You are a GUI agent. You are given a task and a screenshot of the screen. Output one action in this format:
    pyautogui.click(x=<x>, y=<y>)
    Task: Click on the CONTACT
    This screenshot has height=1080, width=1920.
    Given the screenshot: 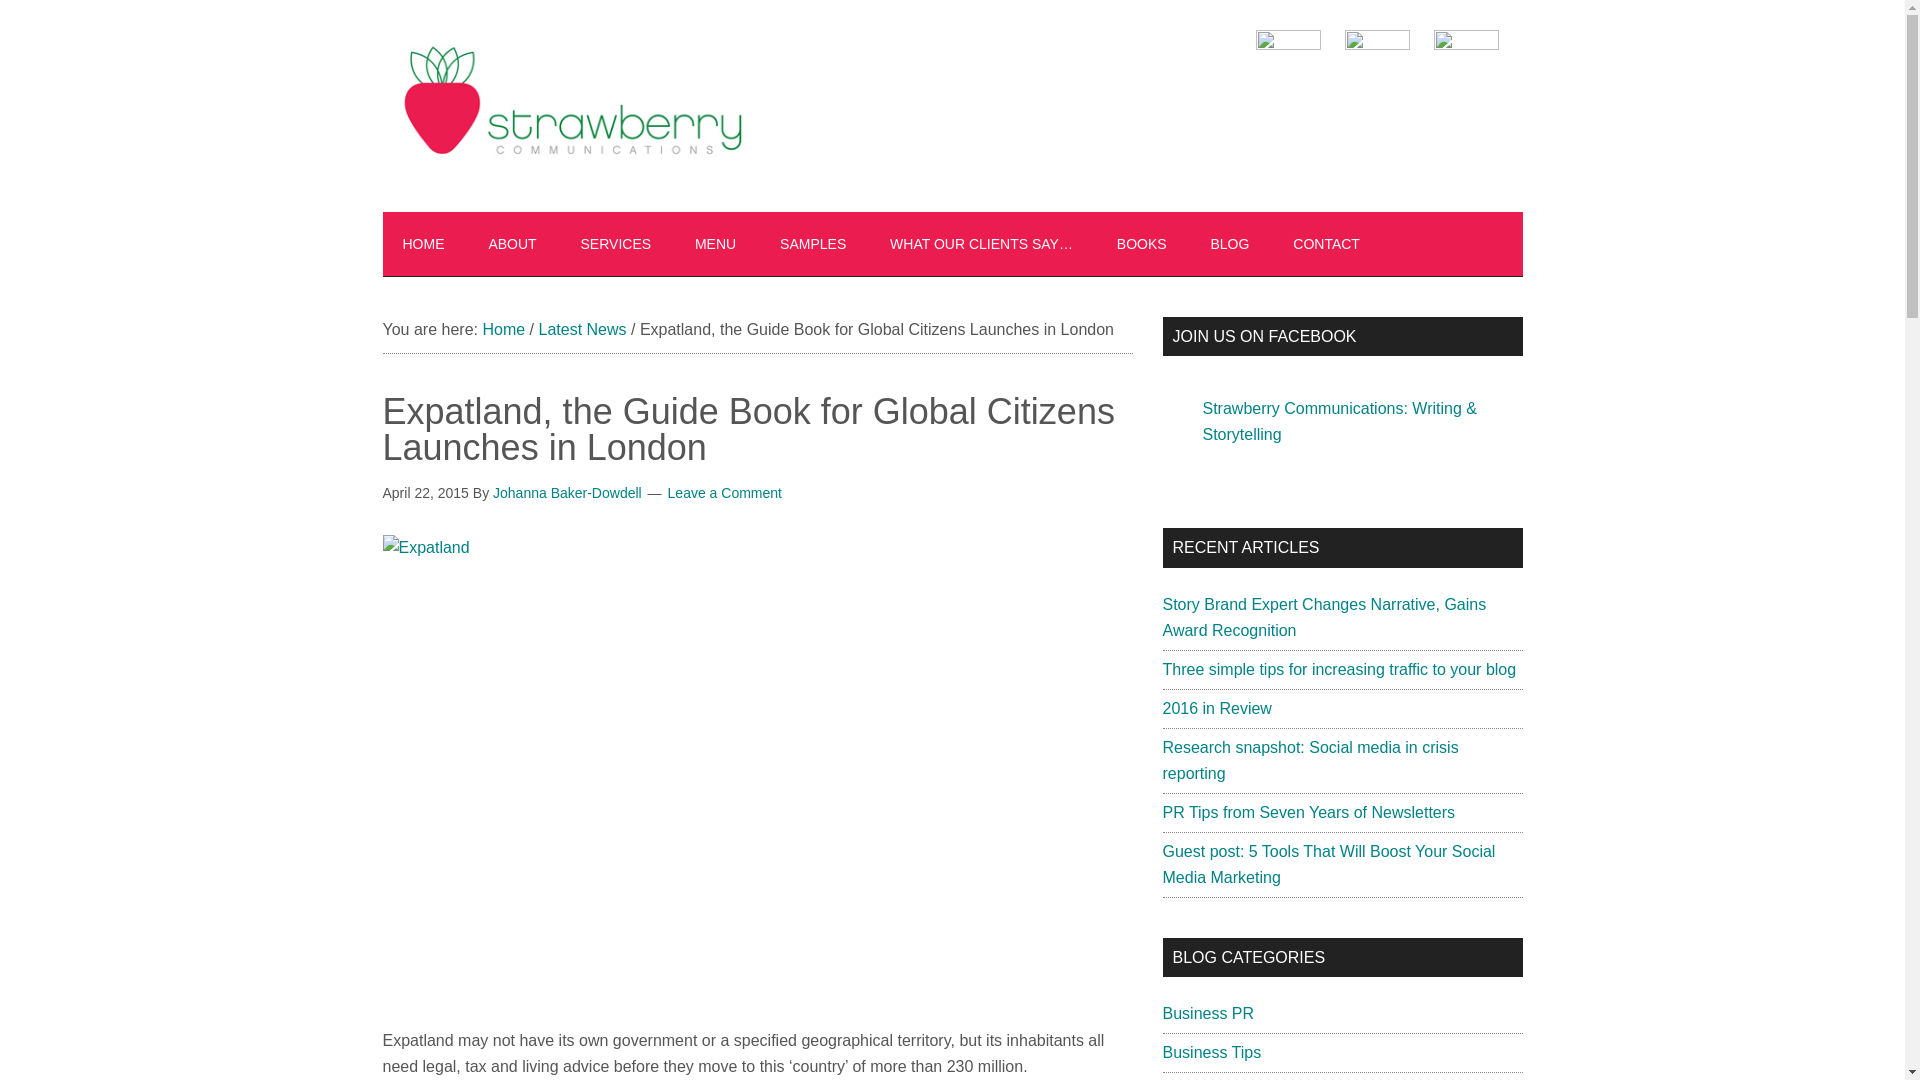 What is the action you would take?
    pyautogui.click(x=1326, y=244)
    